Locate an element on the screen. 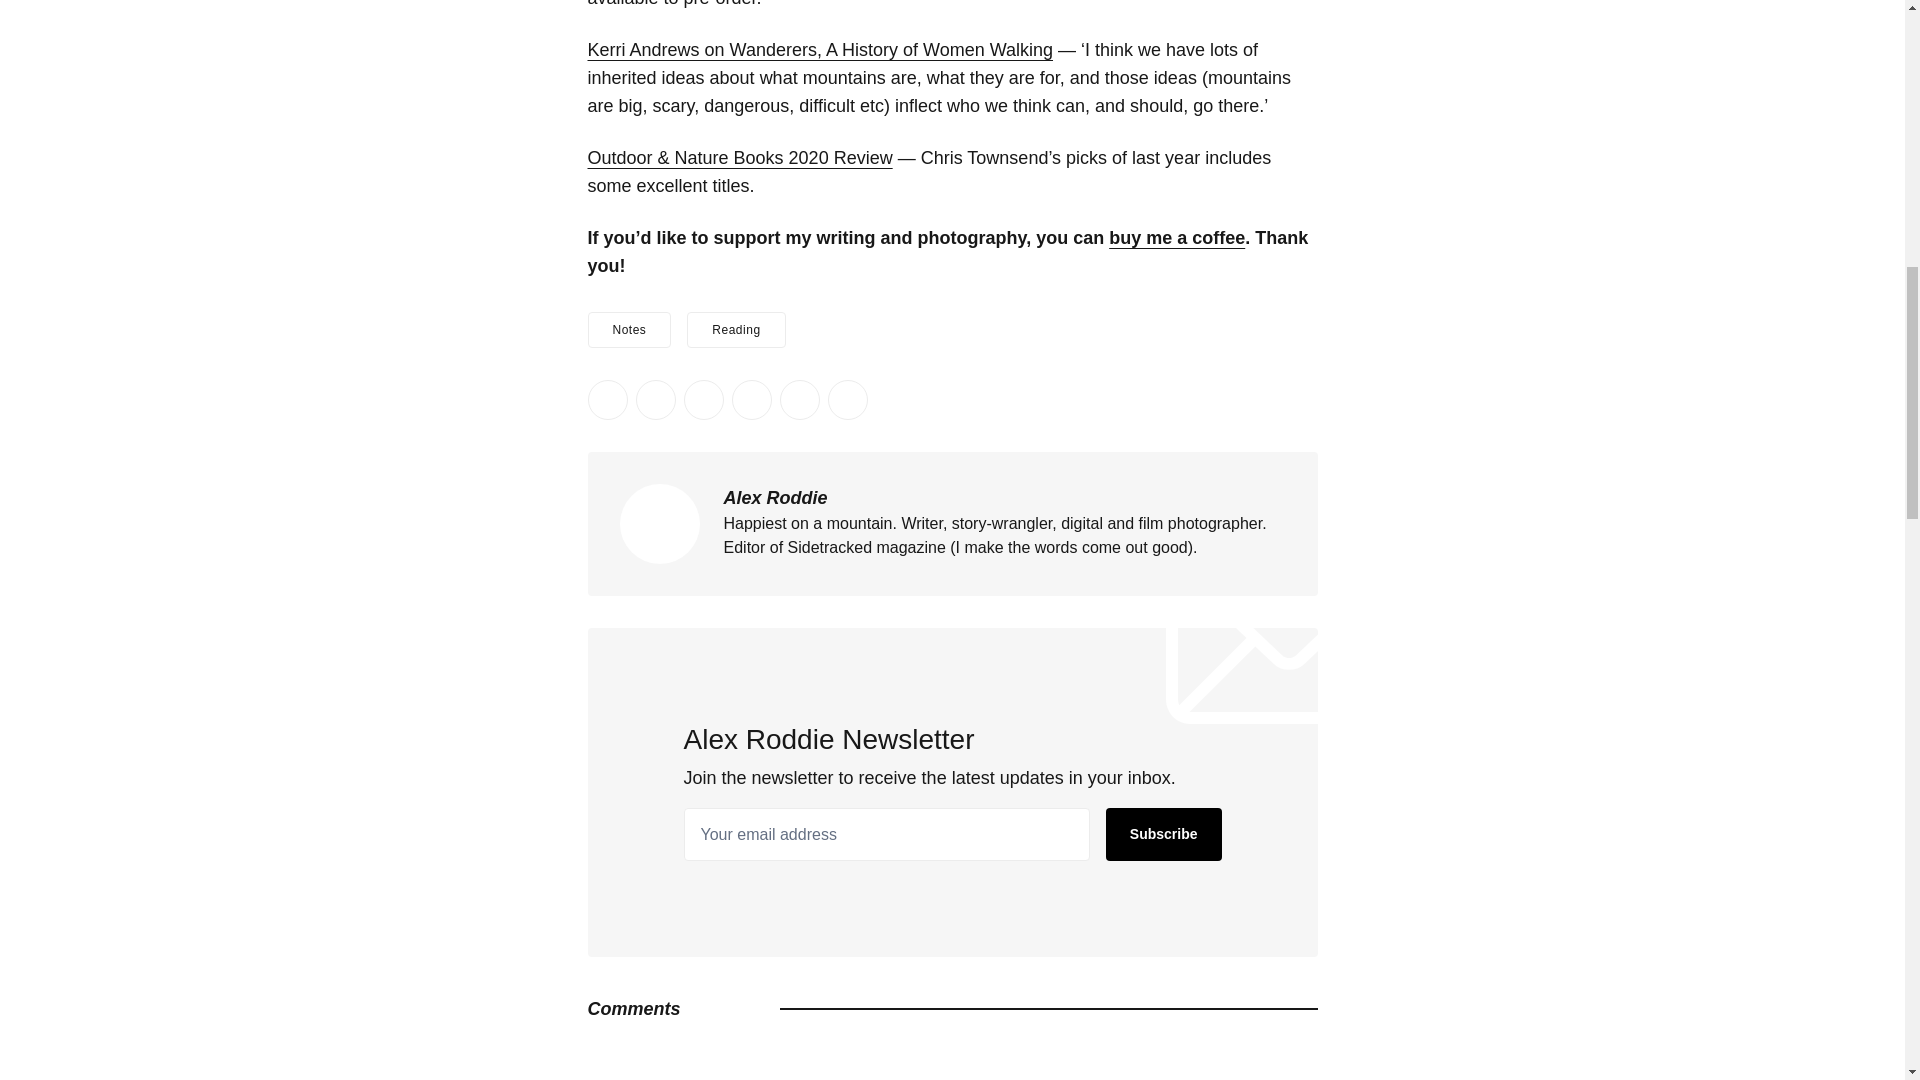  Share on Pinterest is located at coordinates (751, 400).